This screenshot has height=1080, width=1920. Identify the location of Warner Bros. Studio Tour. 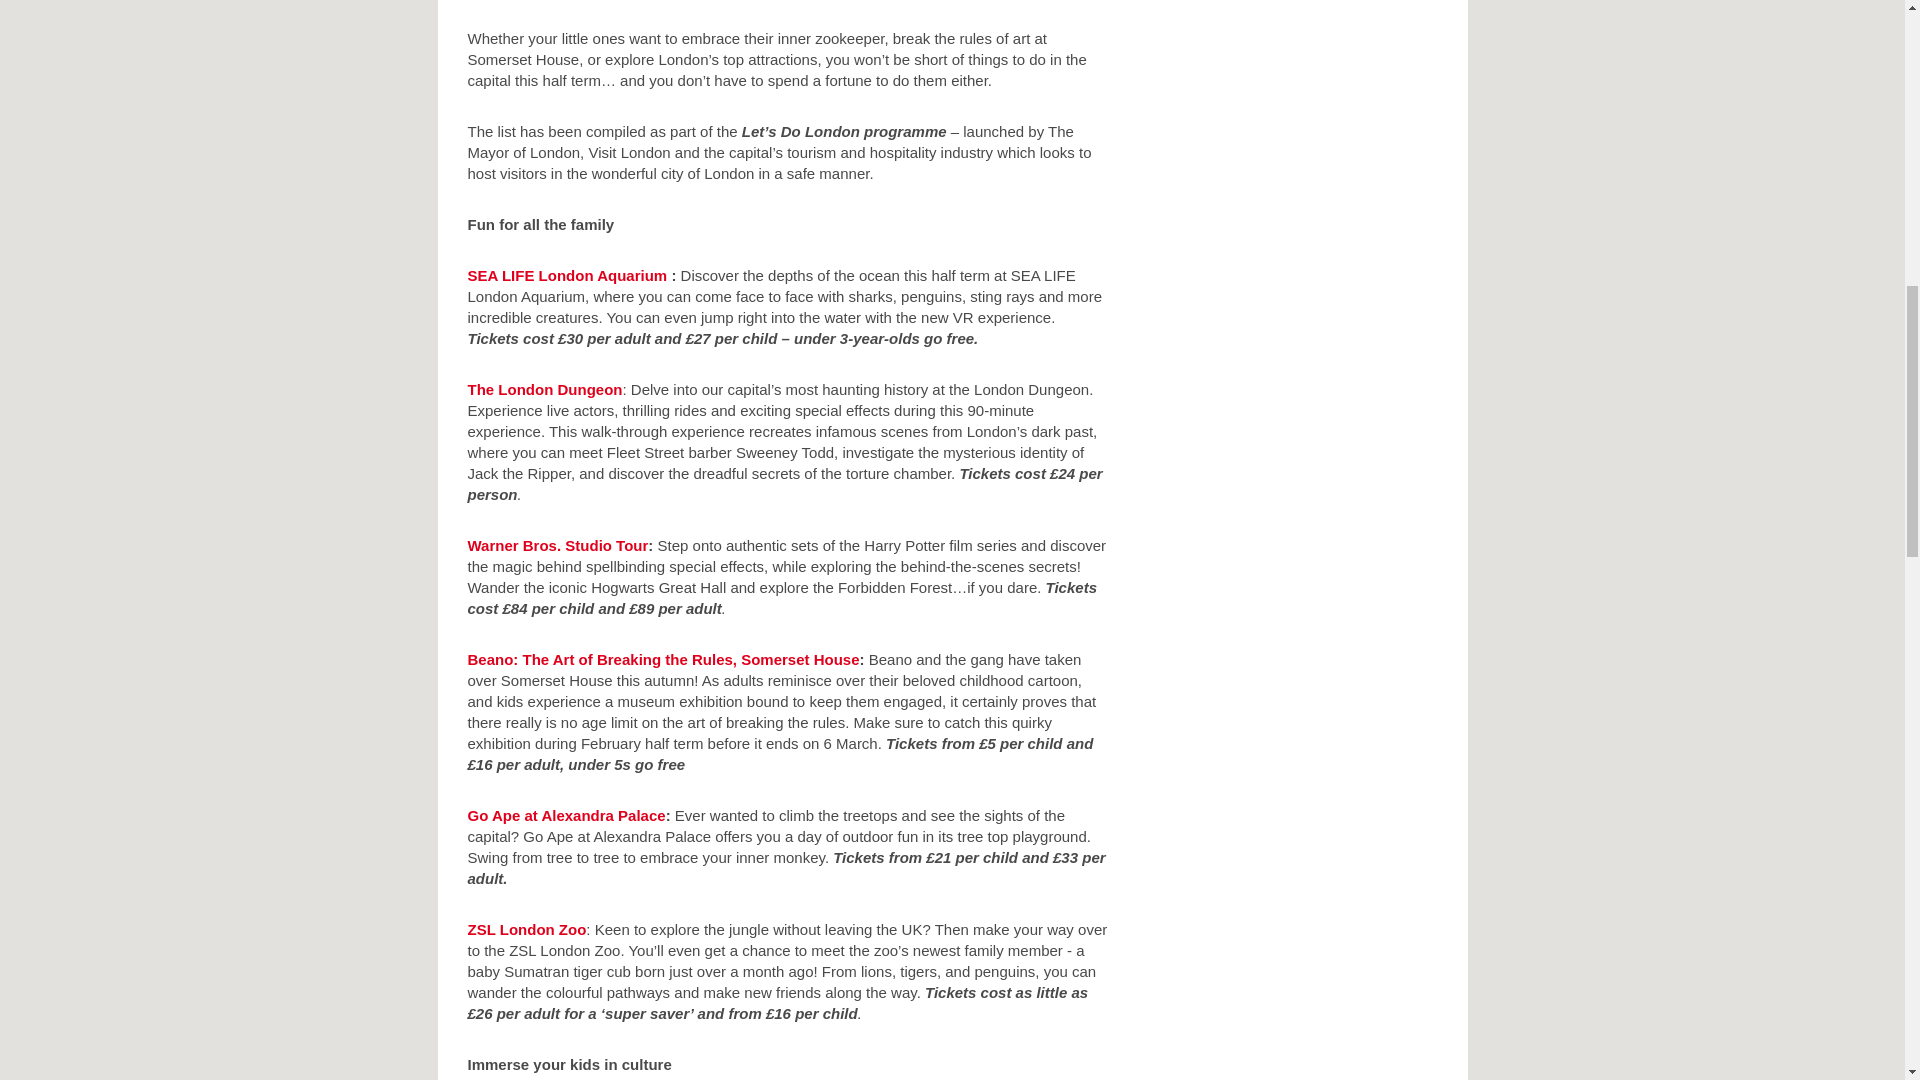
(558, 545).